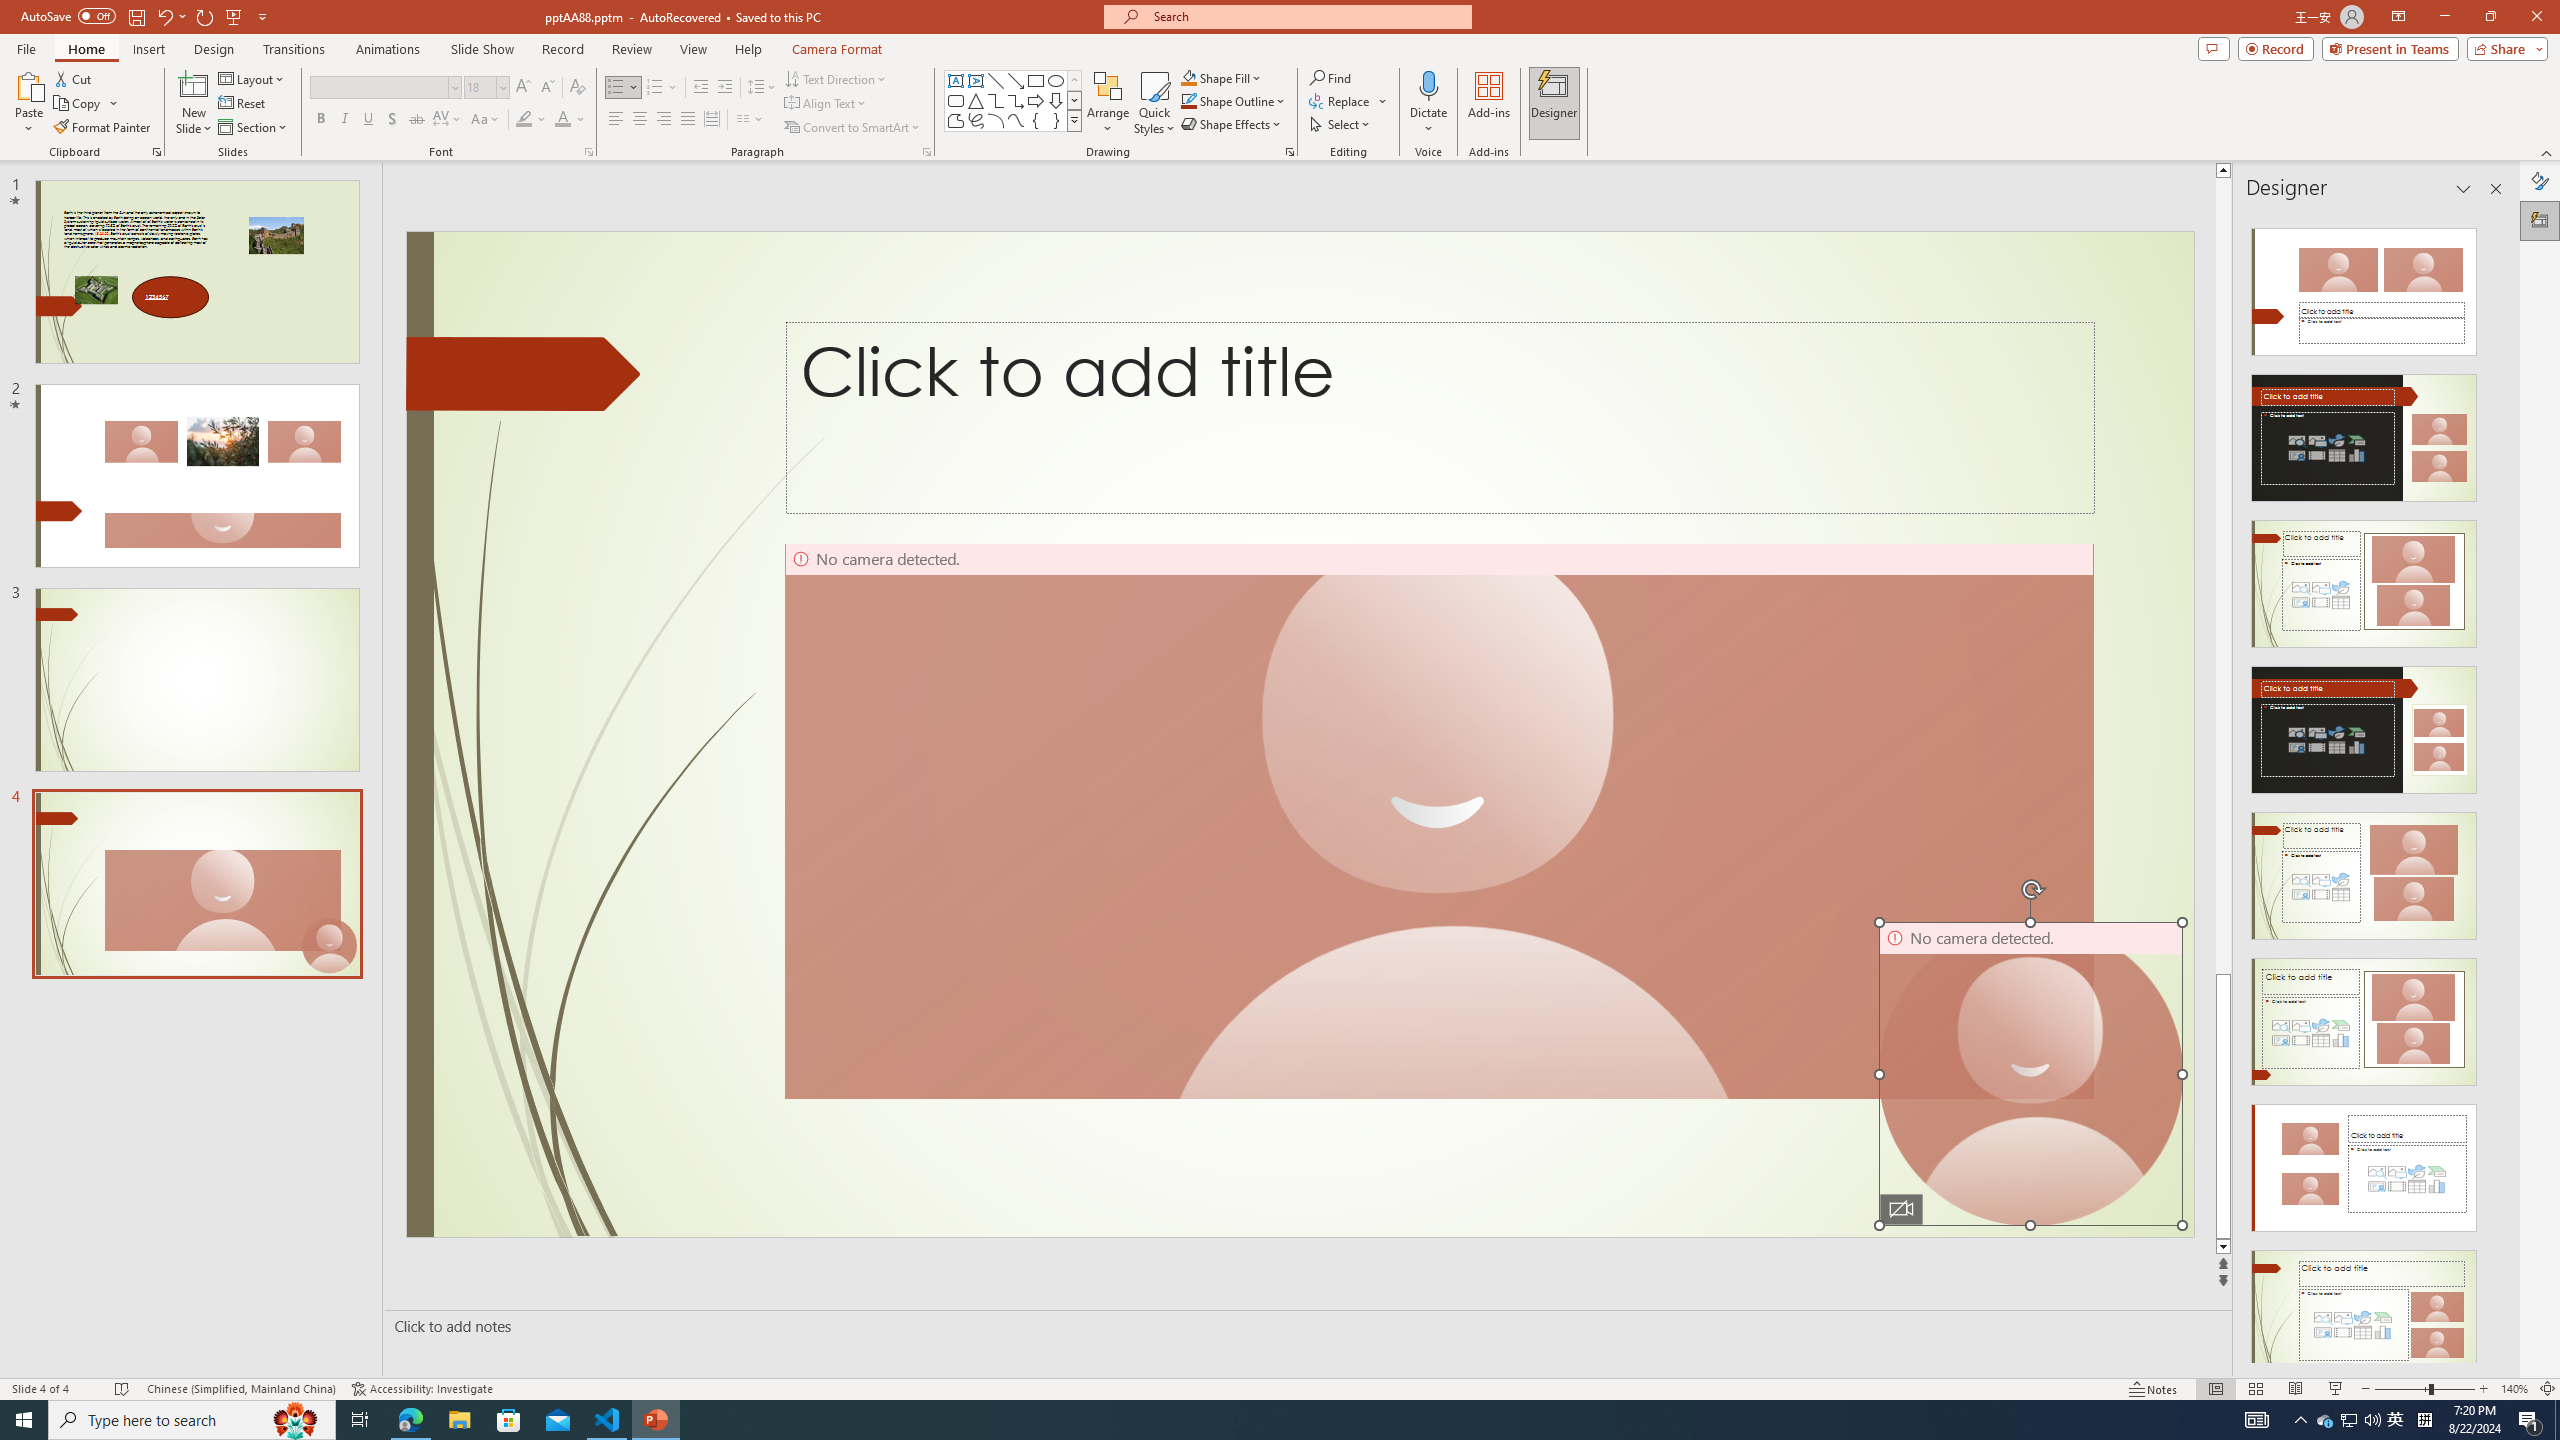 The image size is (2560, 1440). What do you see at coordinates (2548, 1389) in the screenshot?
I see `Zoom to Fit ` at bounding box center [2548, 1389].